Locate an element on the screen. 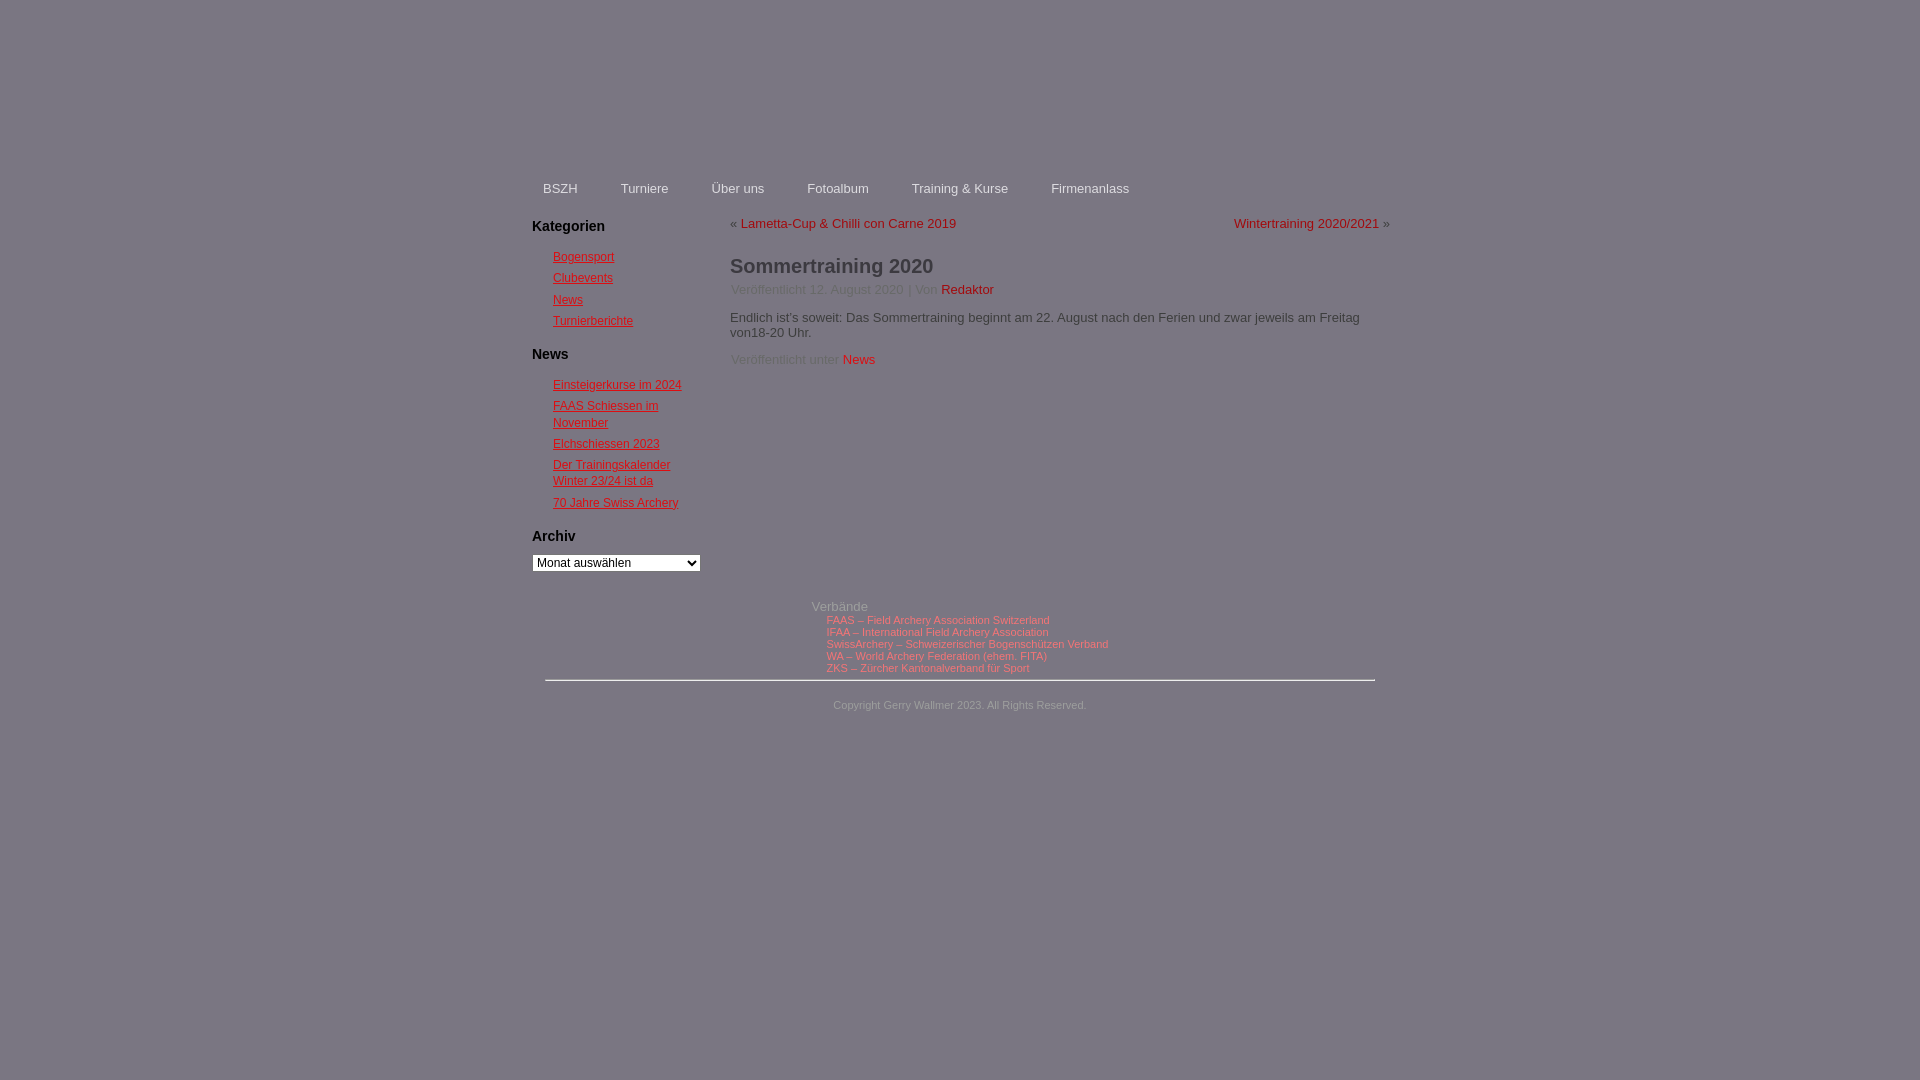  Wintertraining 2020/2021 is located at coordinates (1306, 224).